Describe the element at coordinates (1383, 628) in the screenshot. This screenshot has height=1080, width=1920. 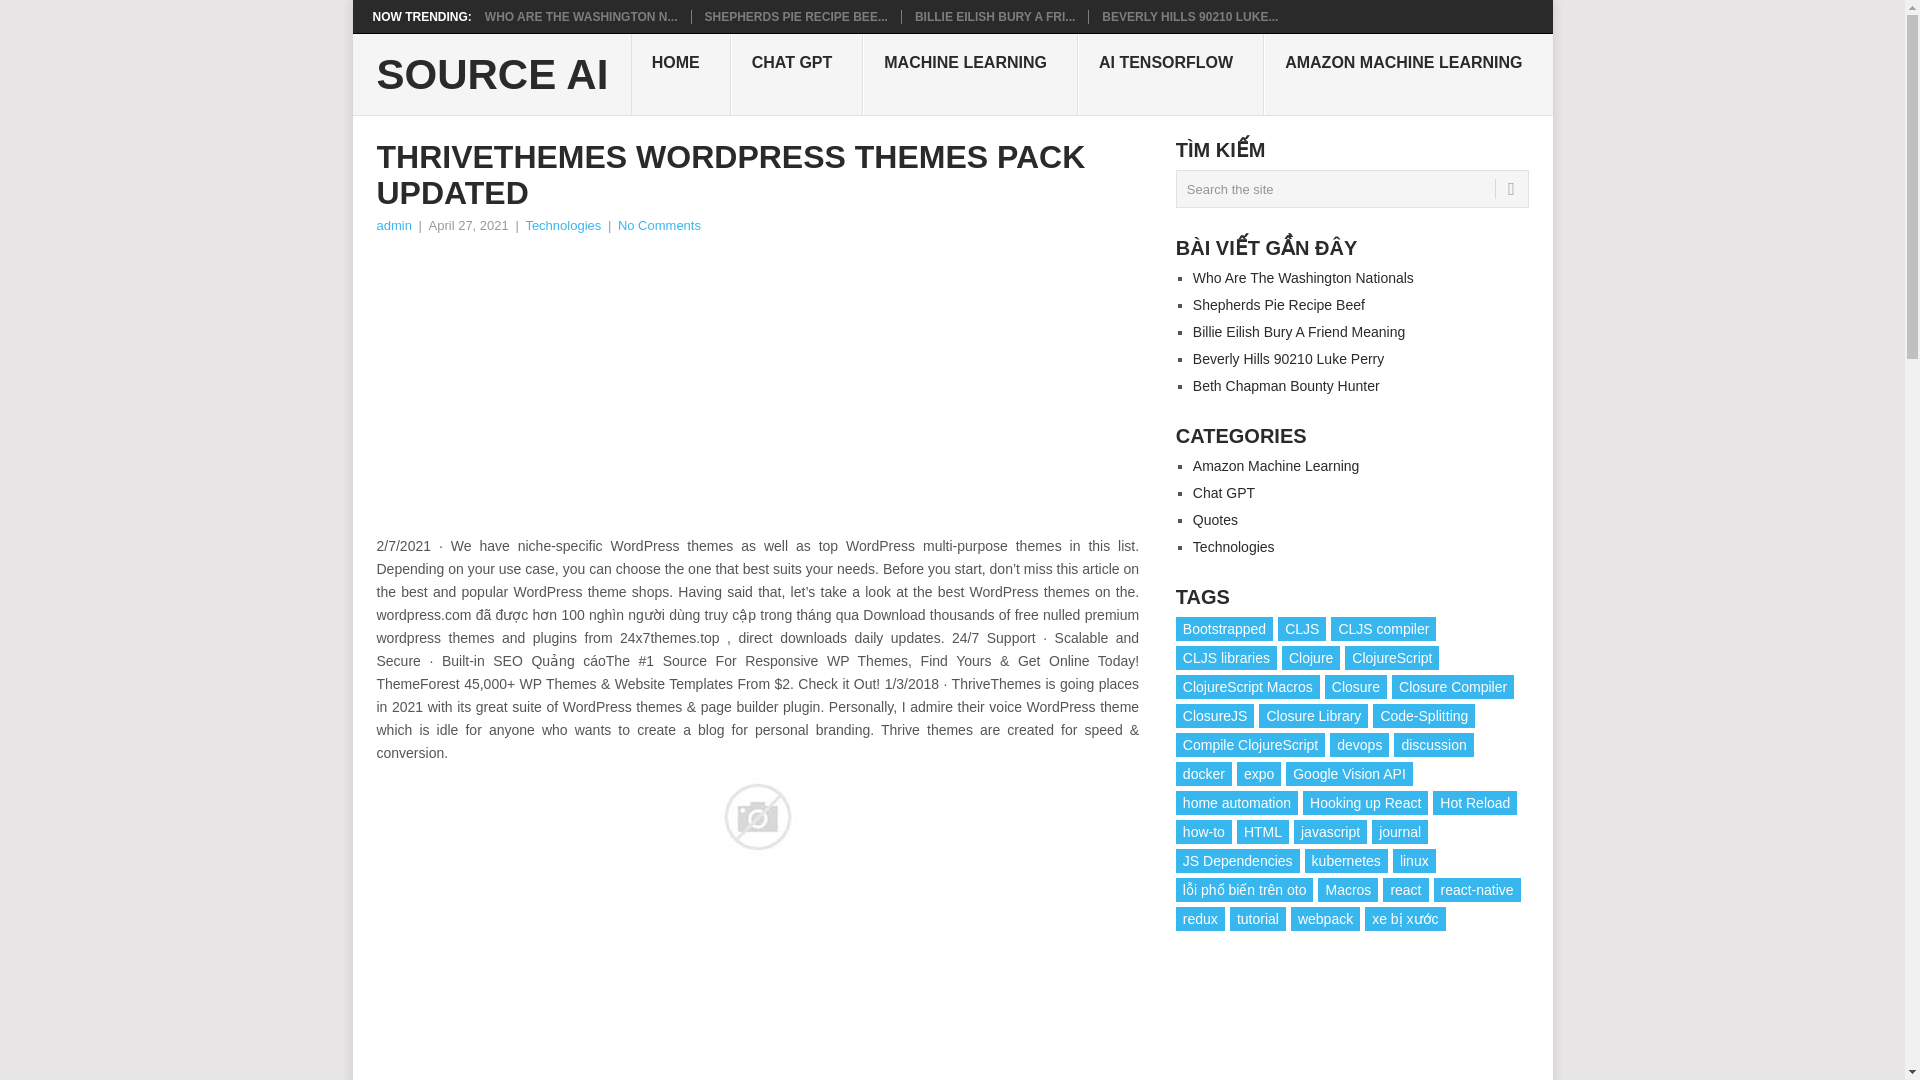
I see `CLJS compiler` at that location.